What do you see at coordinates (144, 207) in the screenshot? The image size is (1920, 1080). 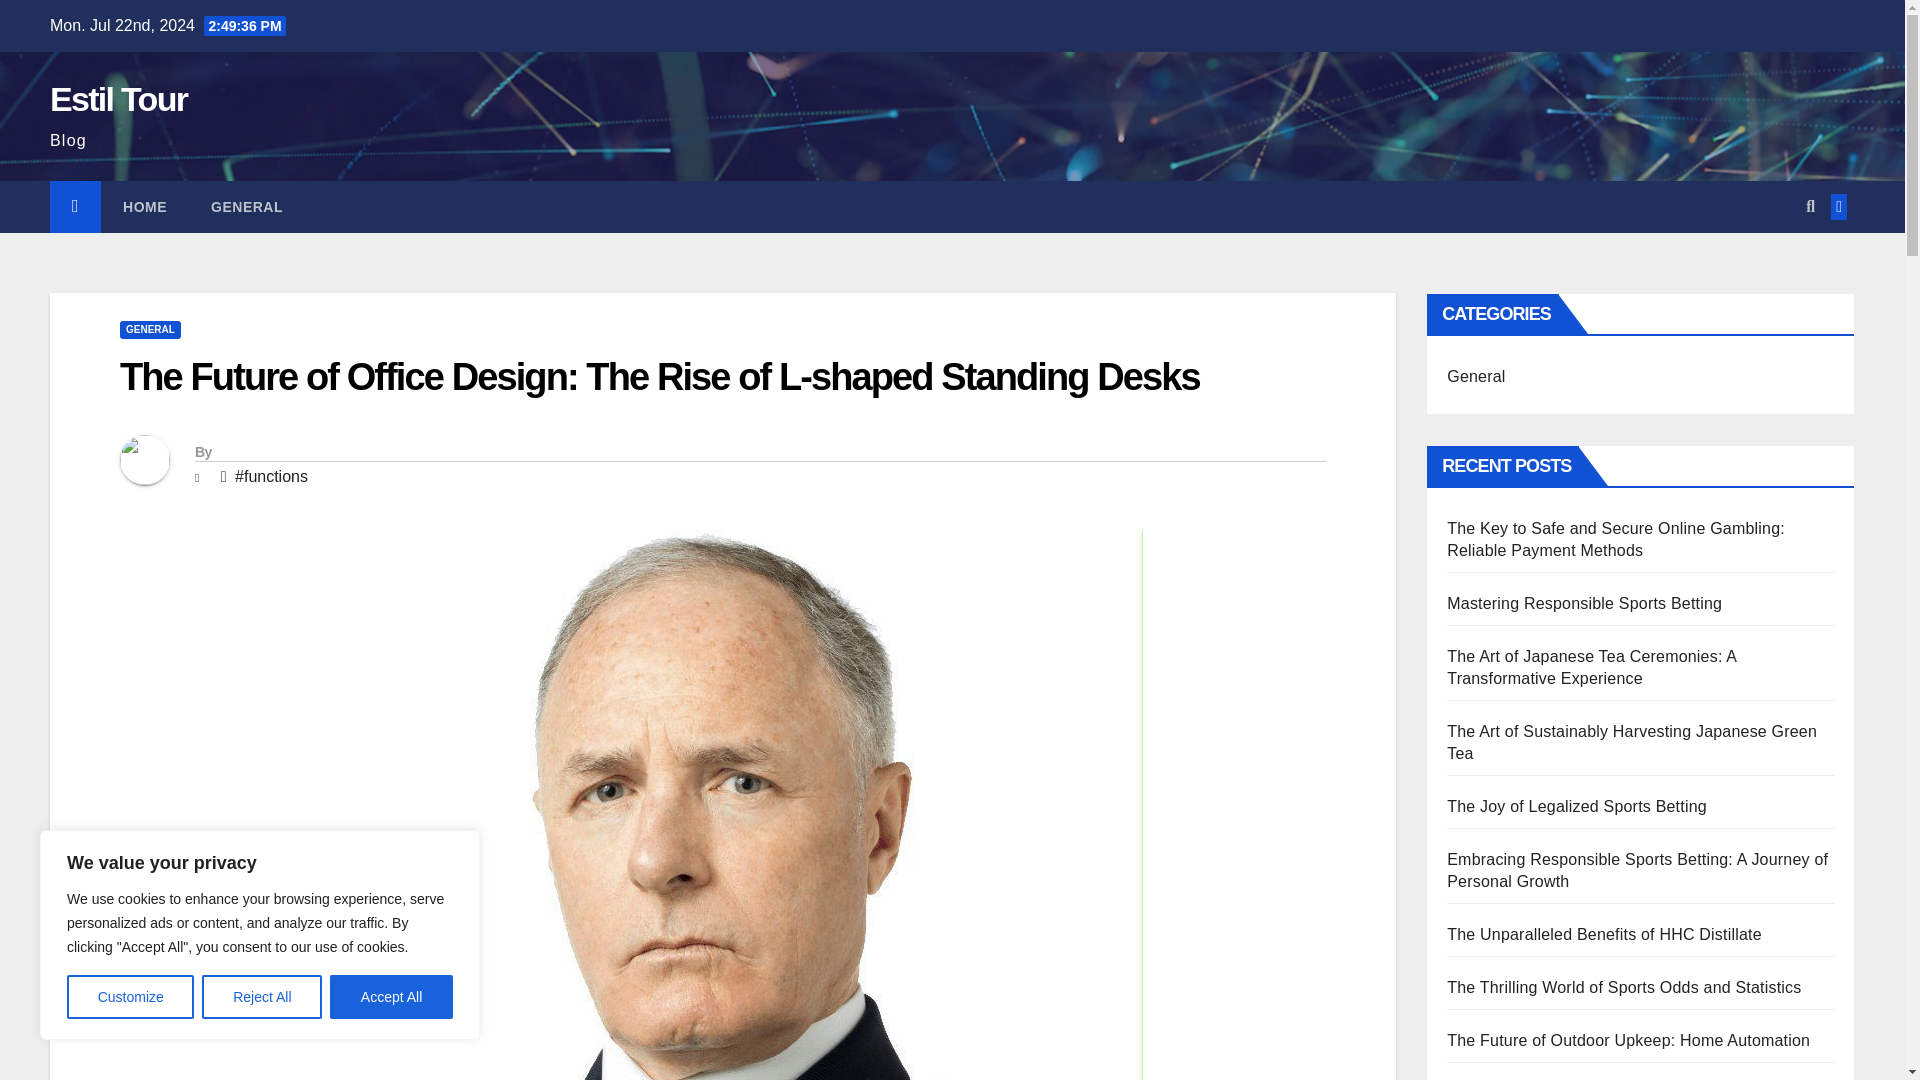 I see `Home` at bounding box center [144, 207].